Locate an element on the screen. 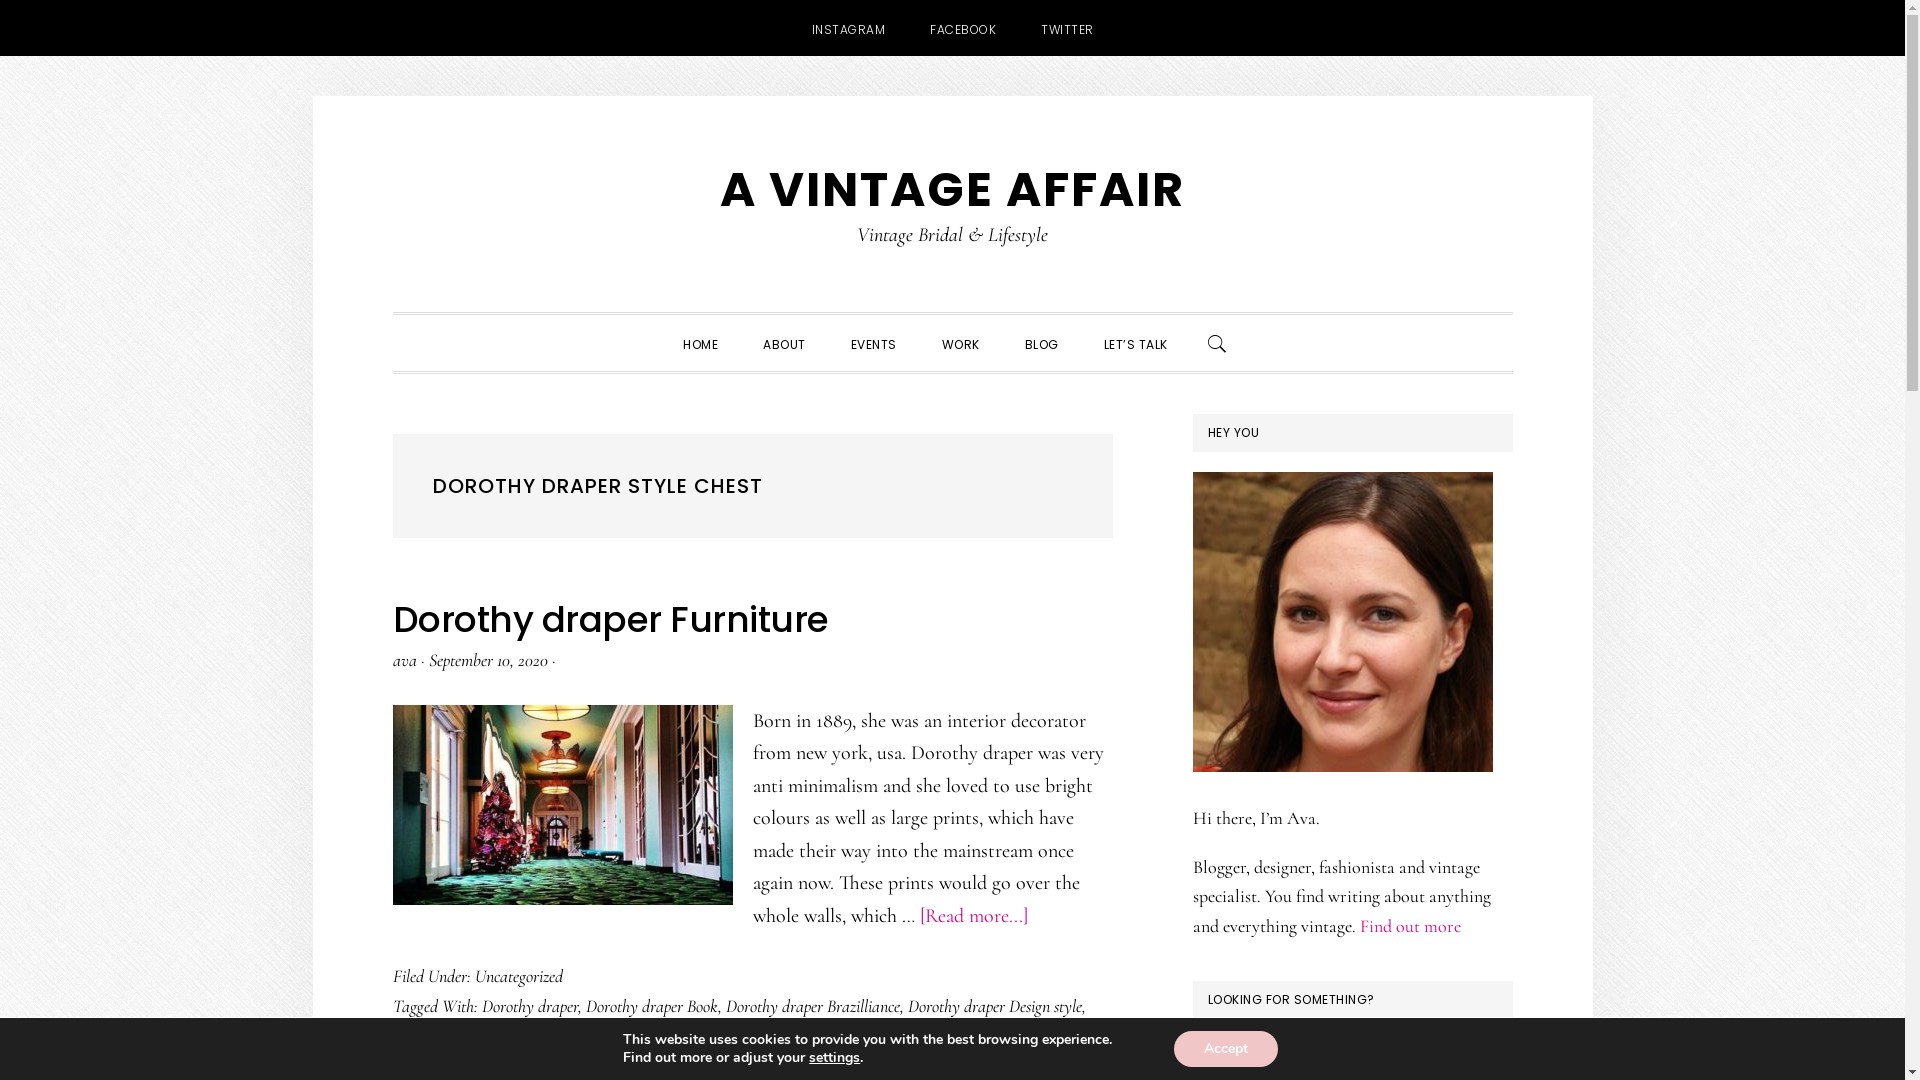 The image size is (1920, 1080). ABOUT is located at coordinates (784, 342).